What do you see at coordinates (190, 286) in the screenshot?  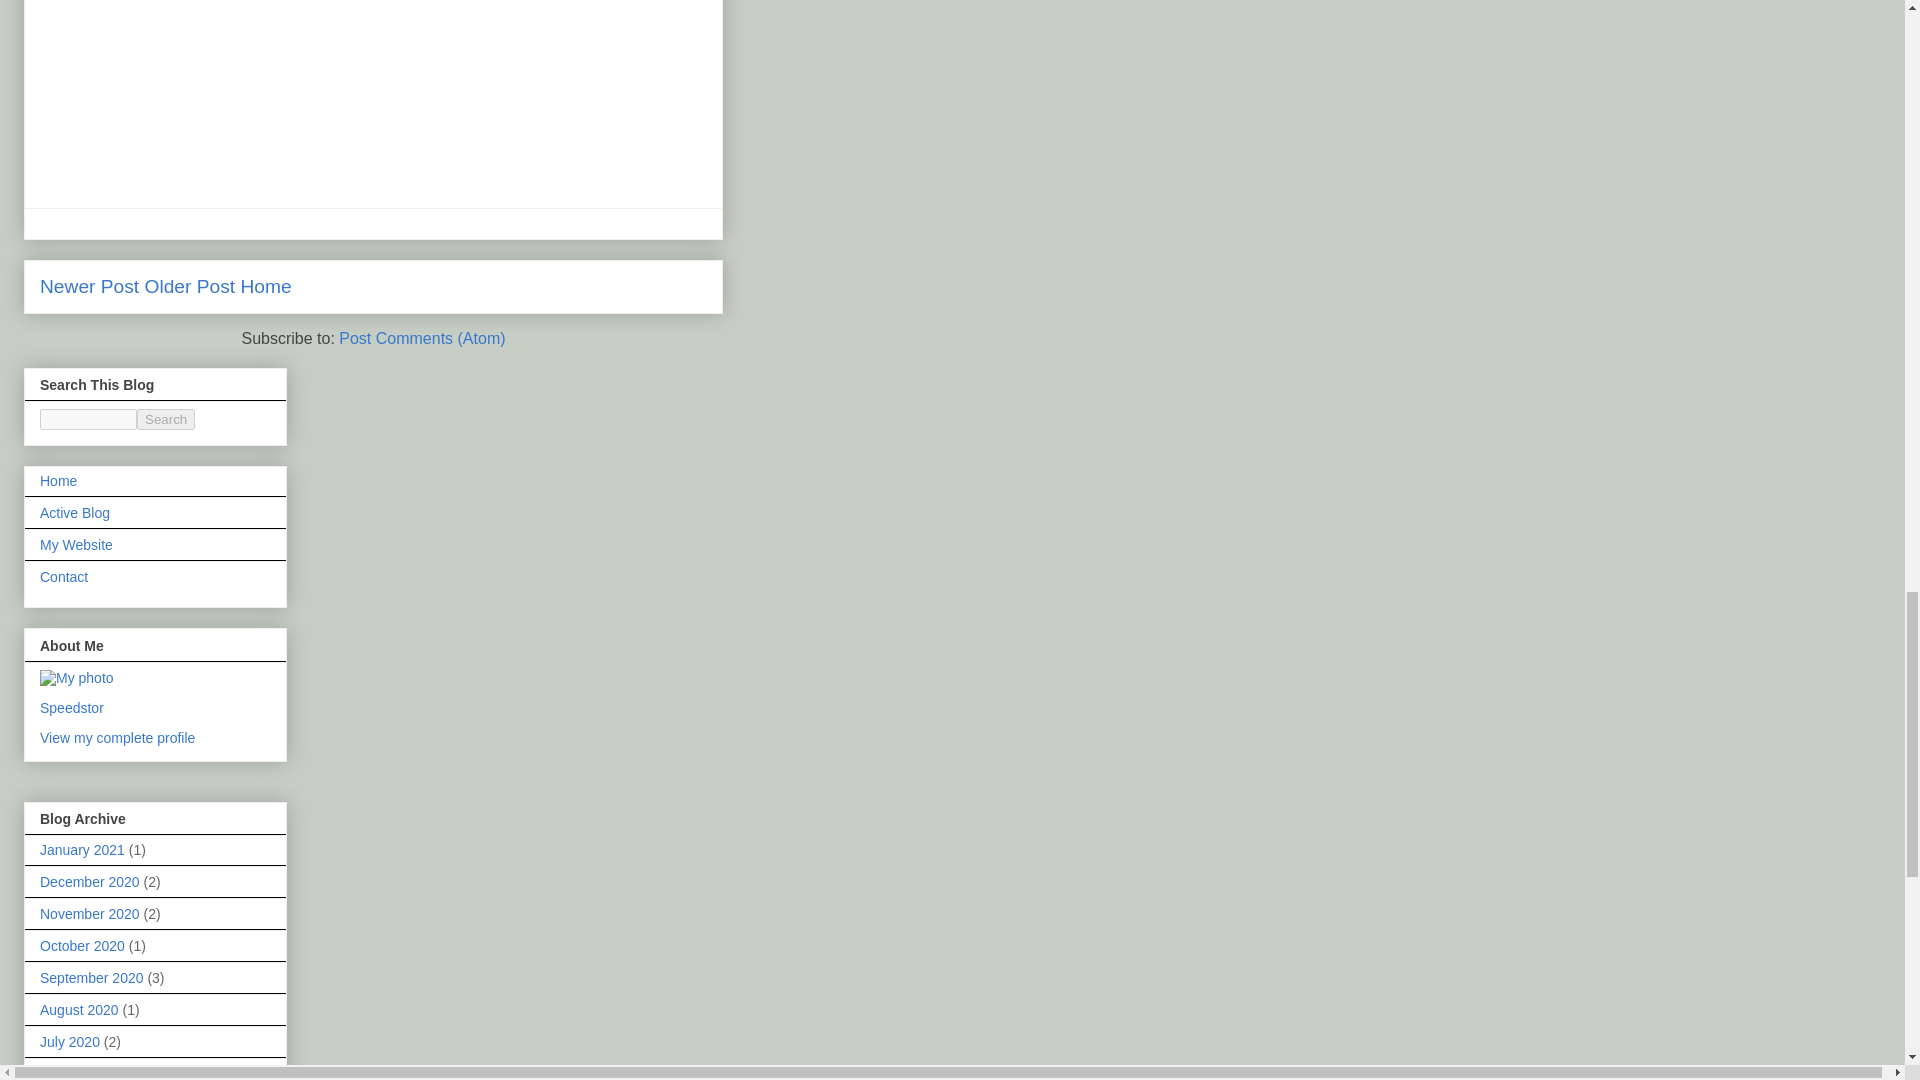 I see `Older Post` at bounding box center [190, 286].